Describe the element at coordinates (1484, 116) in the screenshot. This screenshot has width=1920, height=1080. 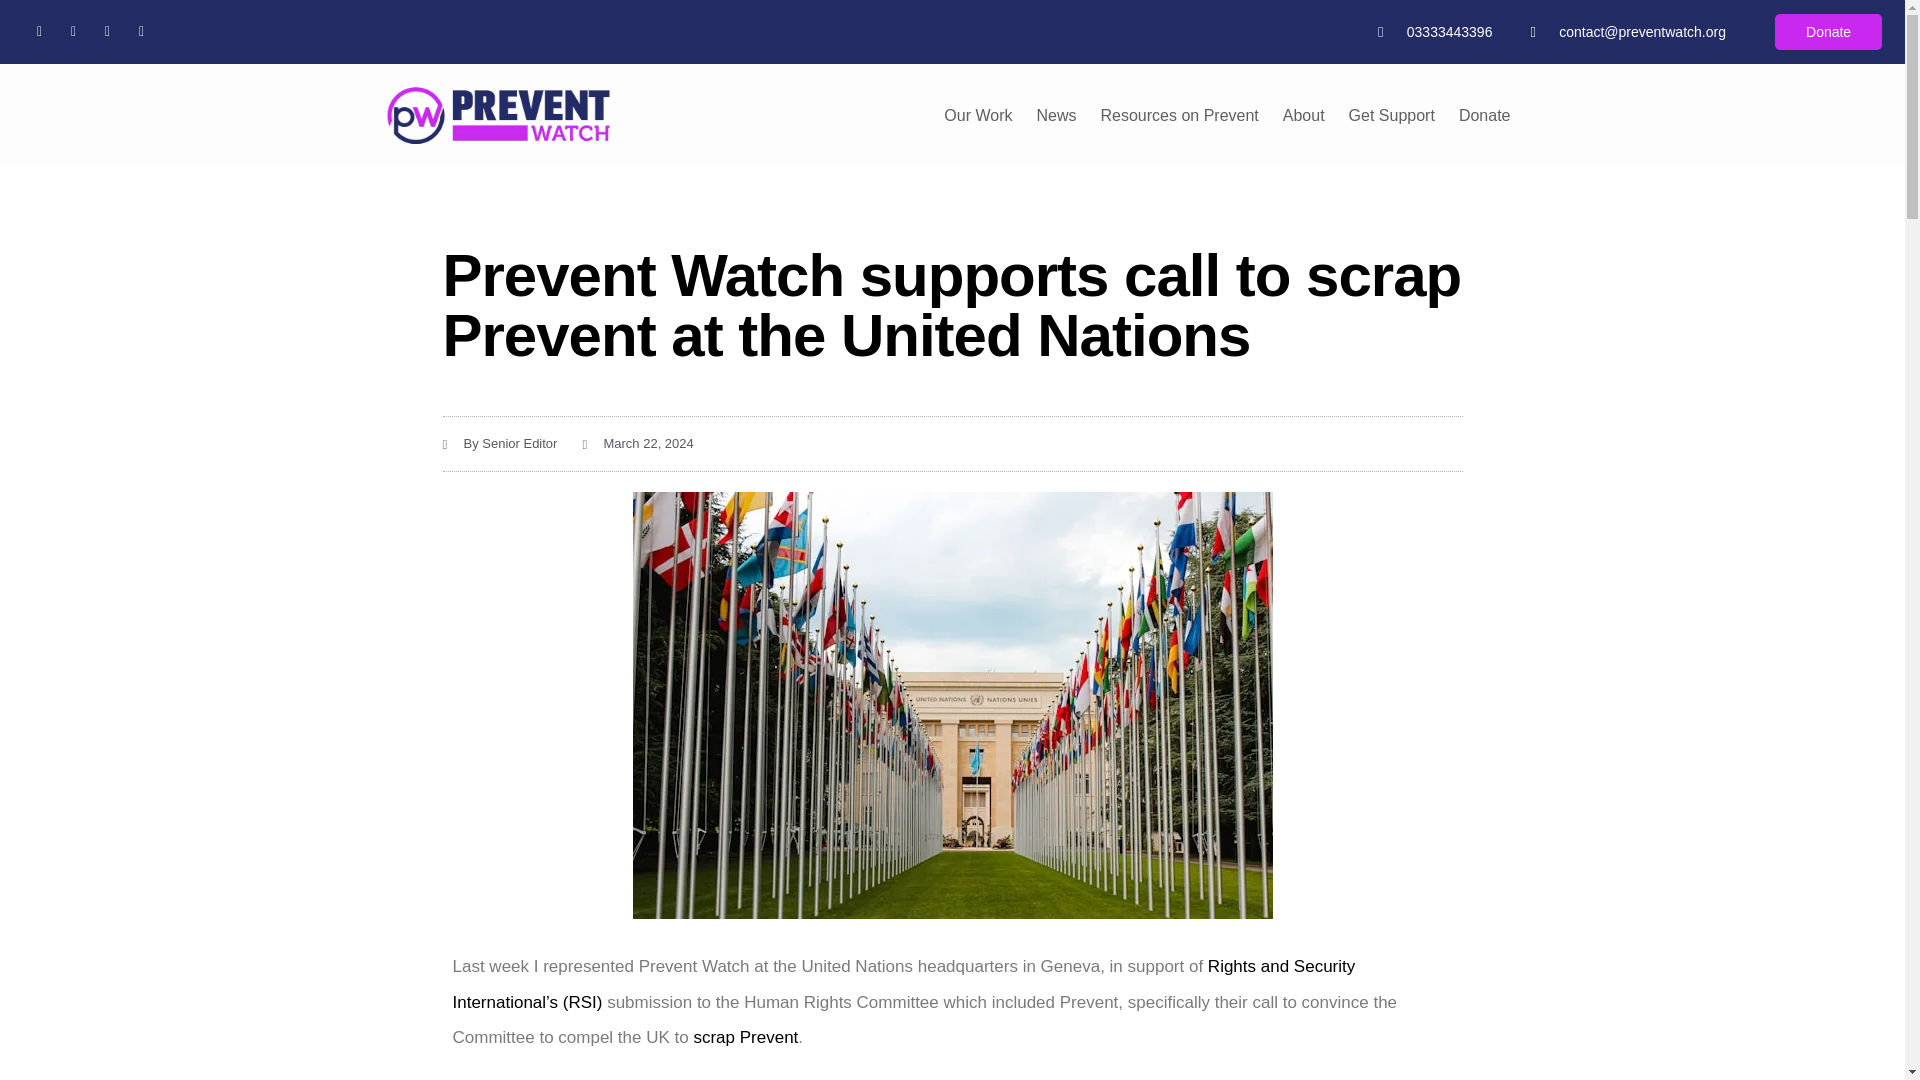
I see `Donate` at that location.